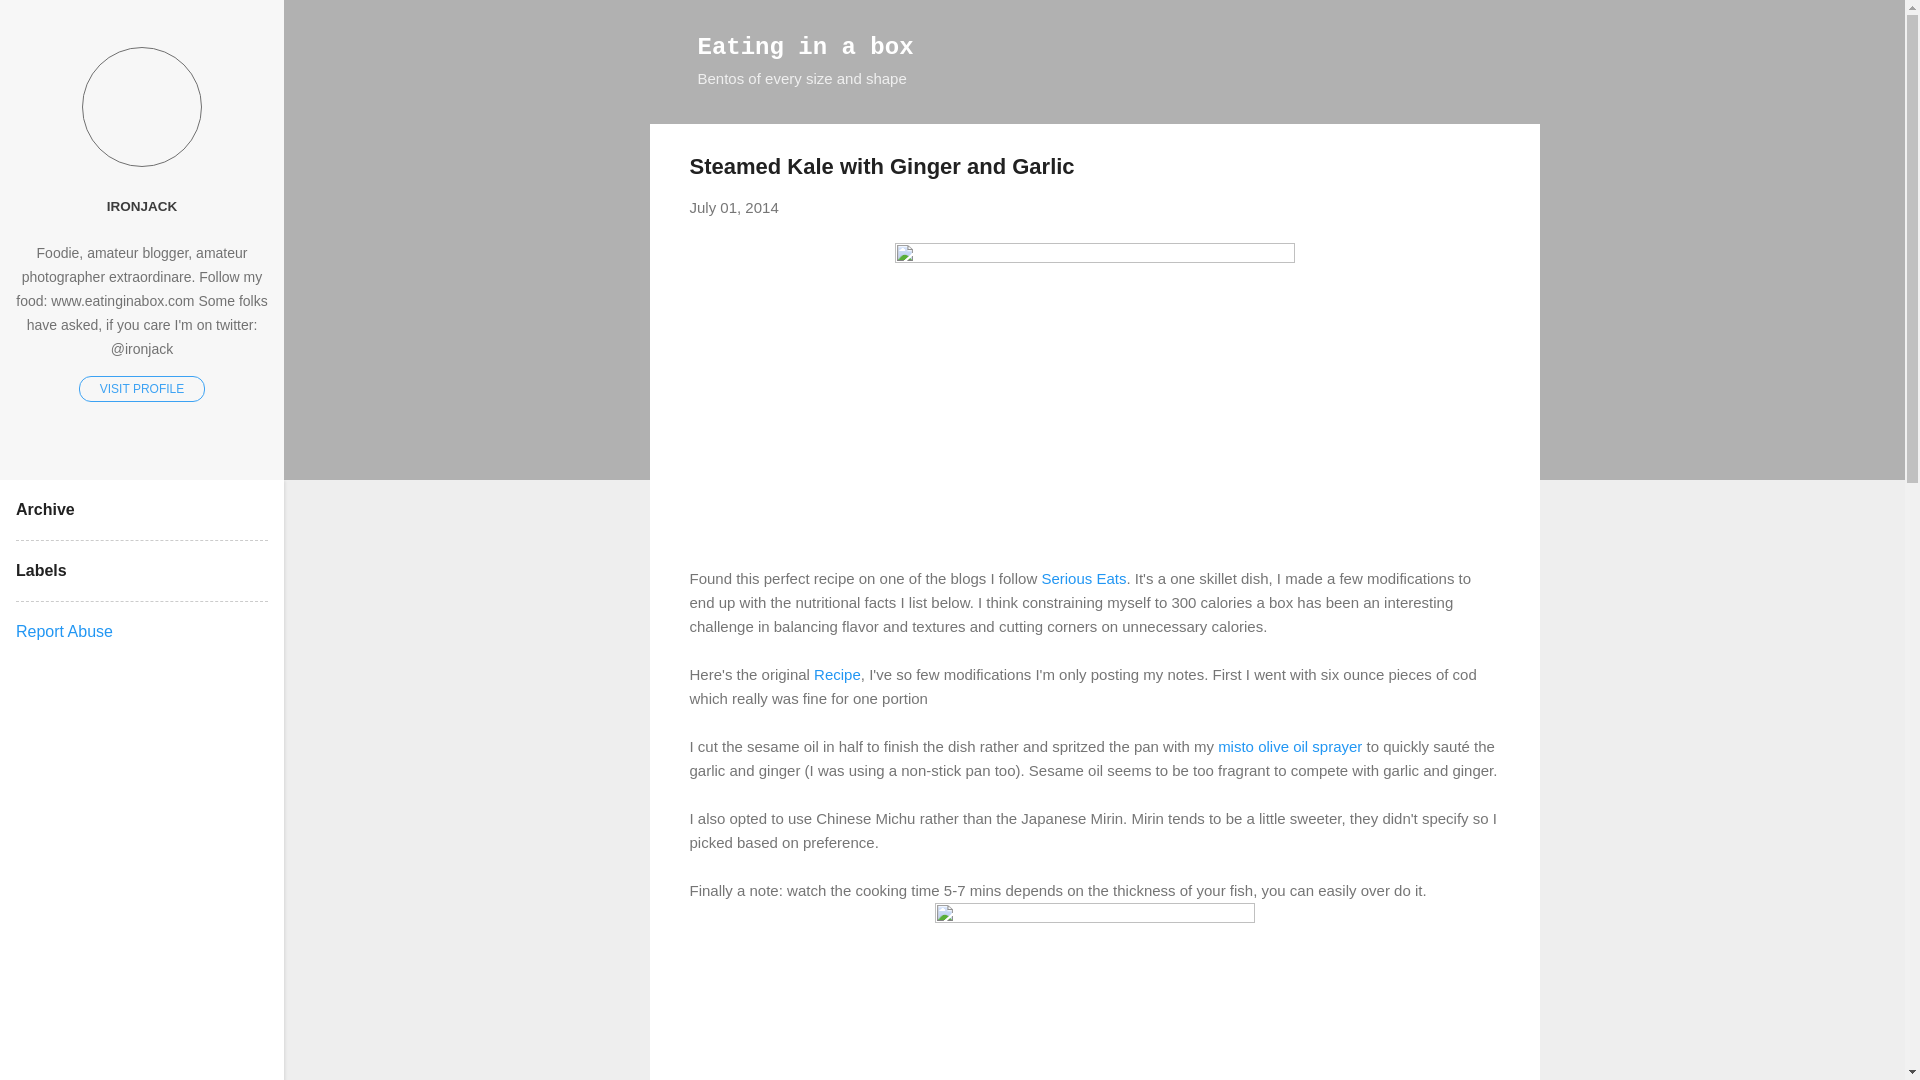 The image size is (1920, 1080). What do you see at coordinates (734, 207) in the screenshot?
I see `July 01, 2014` at bounding box center [734, 207].